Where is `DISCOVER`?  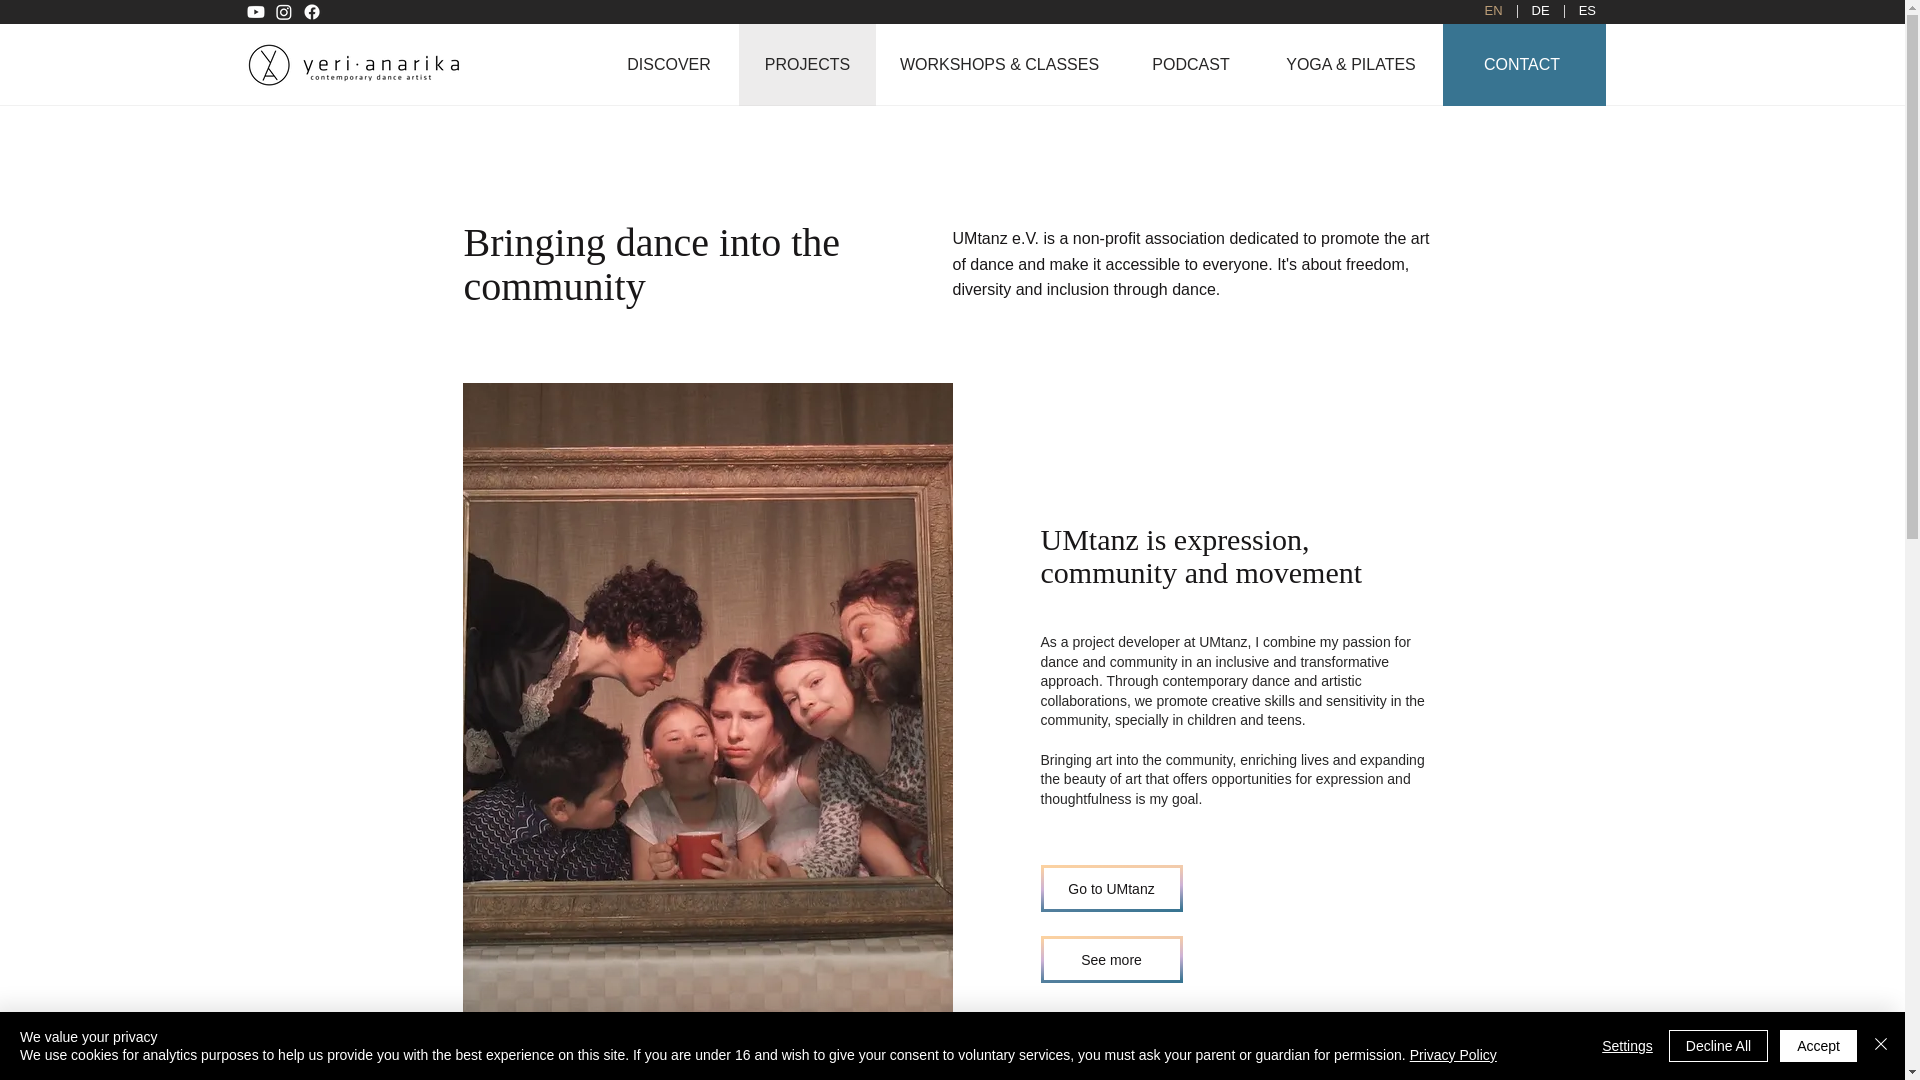
DISCOVER is located at coordinates (669, 64).